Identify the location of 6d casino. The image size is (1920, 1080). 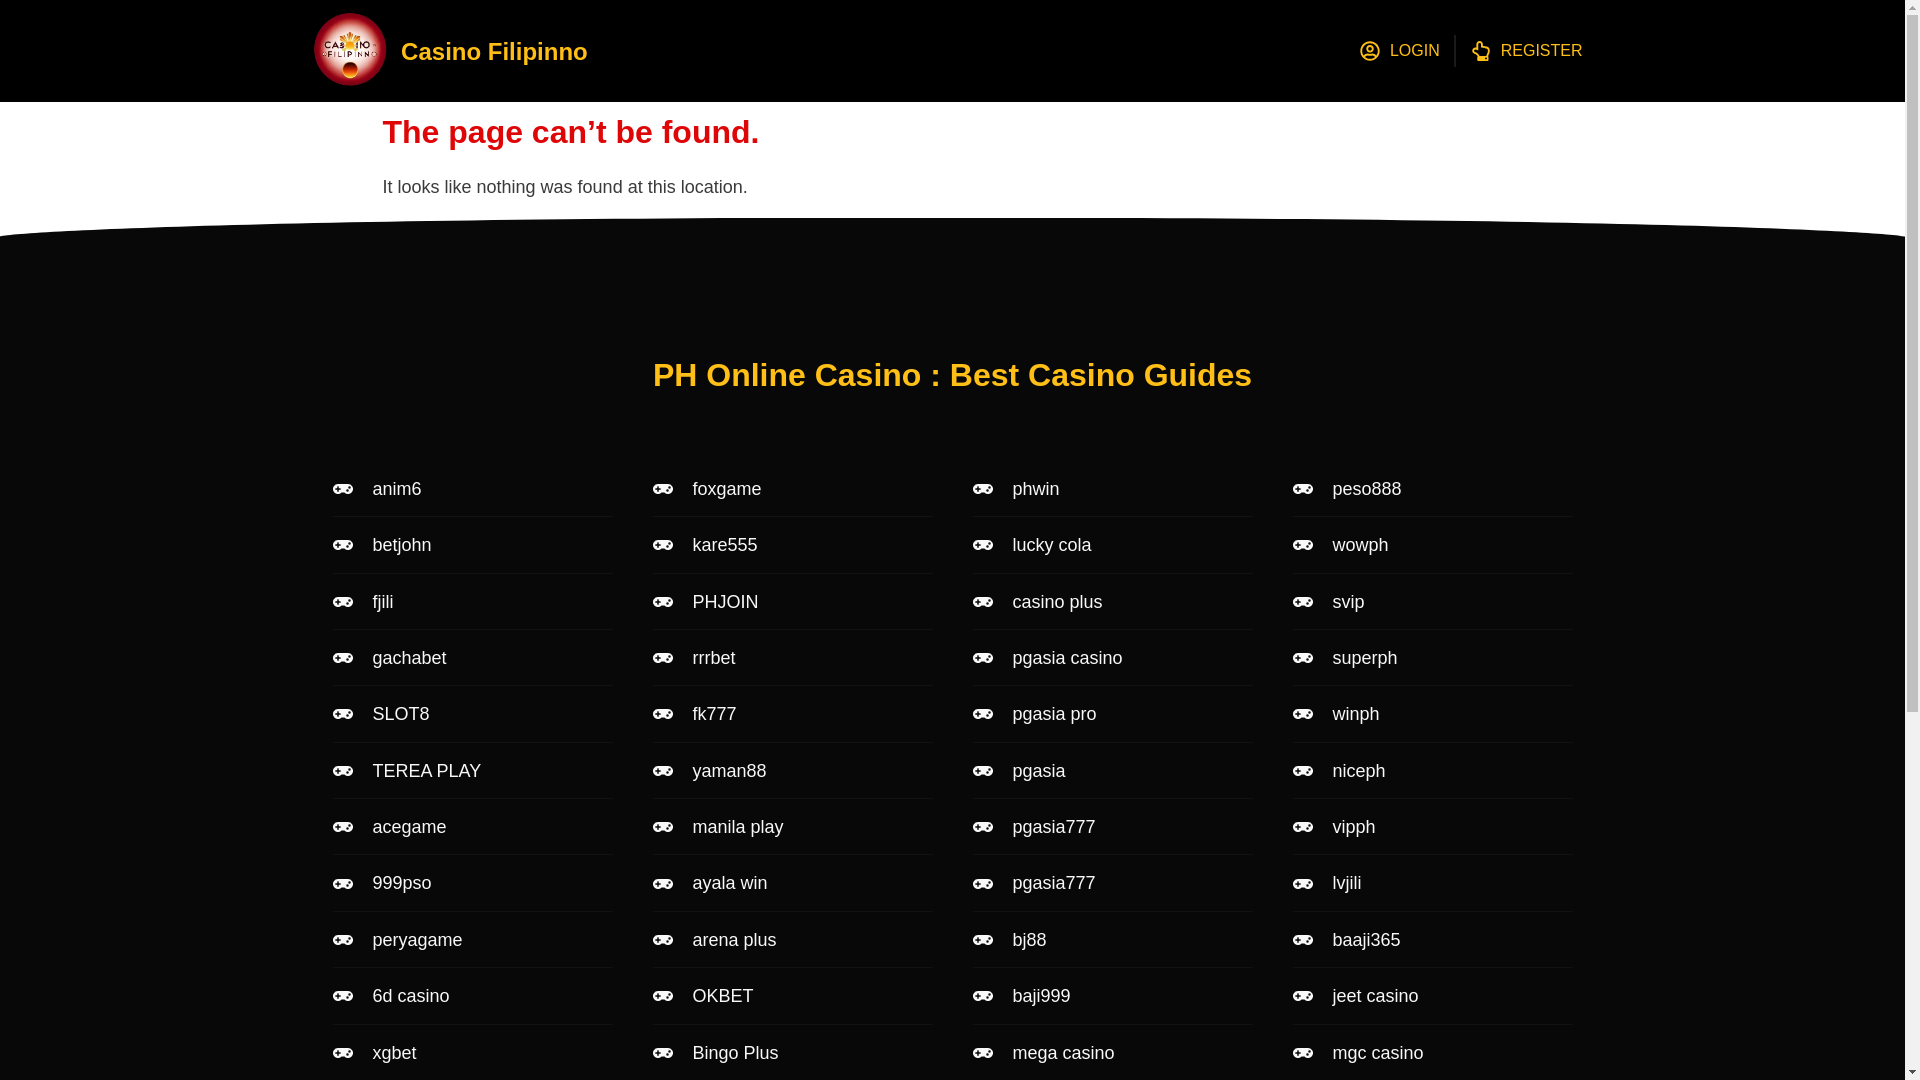
(472, 995).